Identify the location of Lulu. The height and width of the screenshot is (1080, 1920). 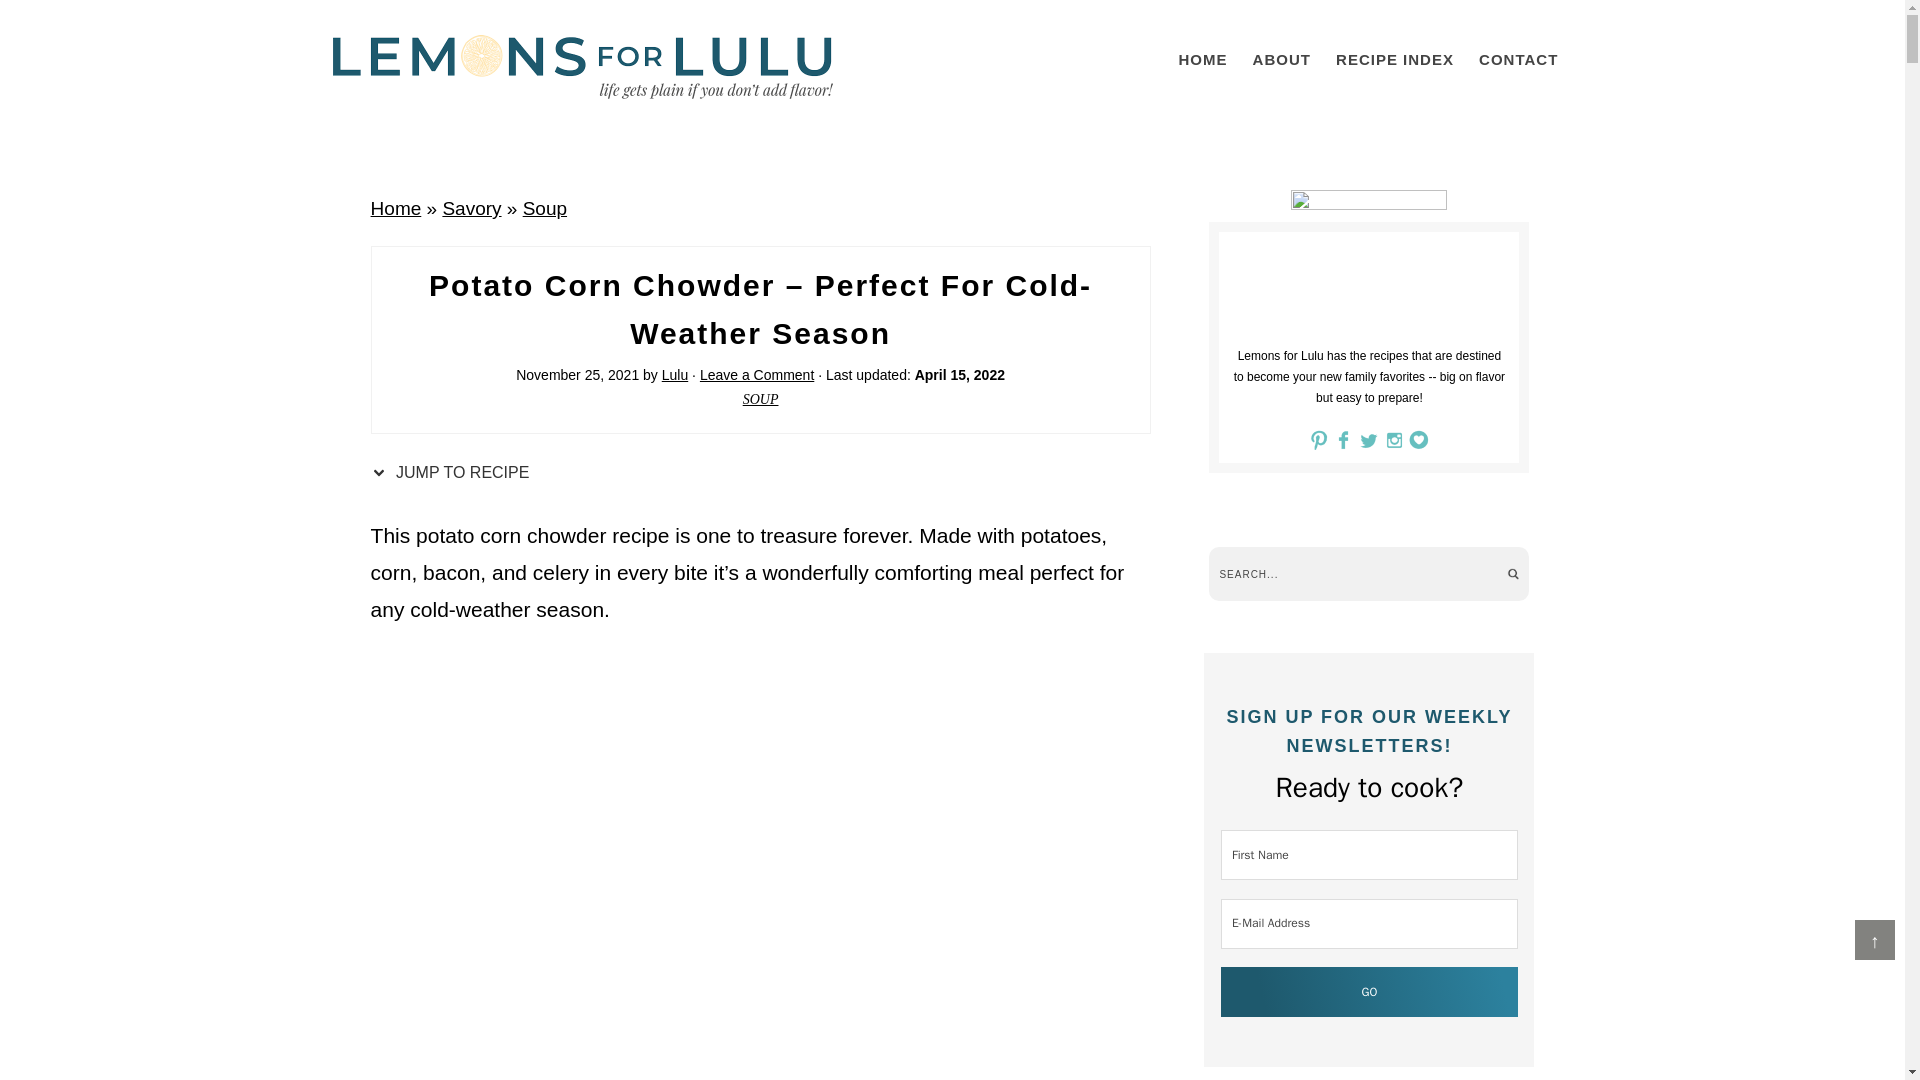
(674, 375).